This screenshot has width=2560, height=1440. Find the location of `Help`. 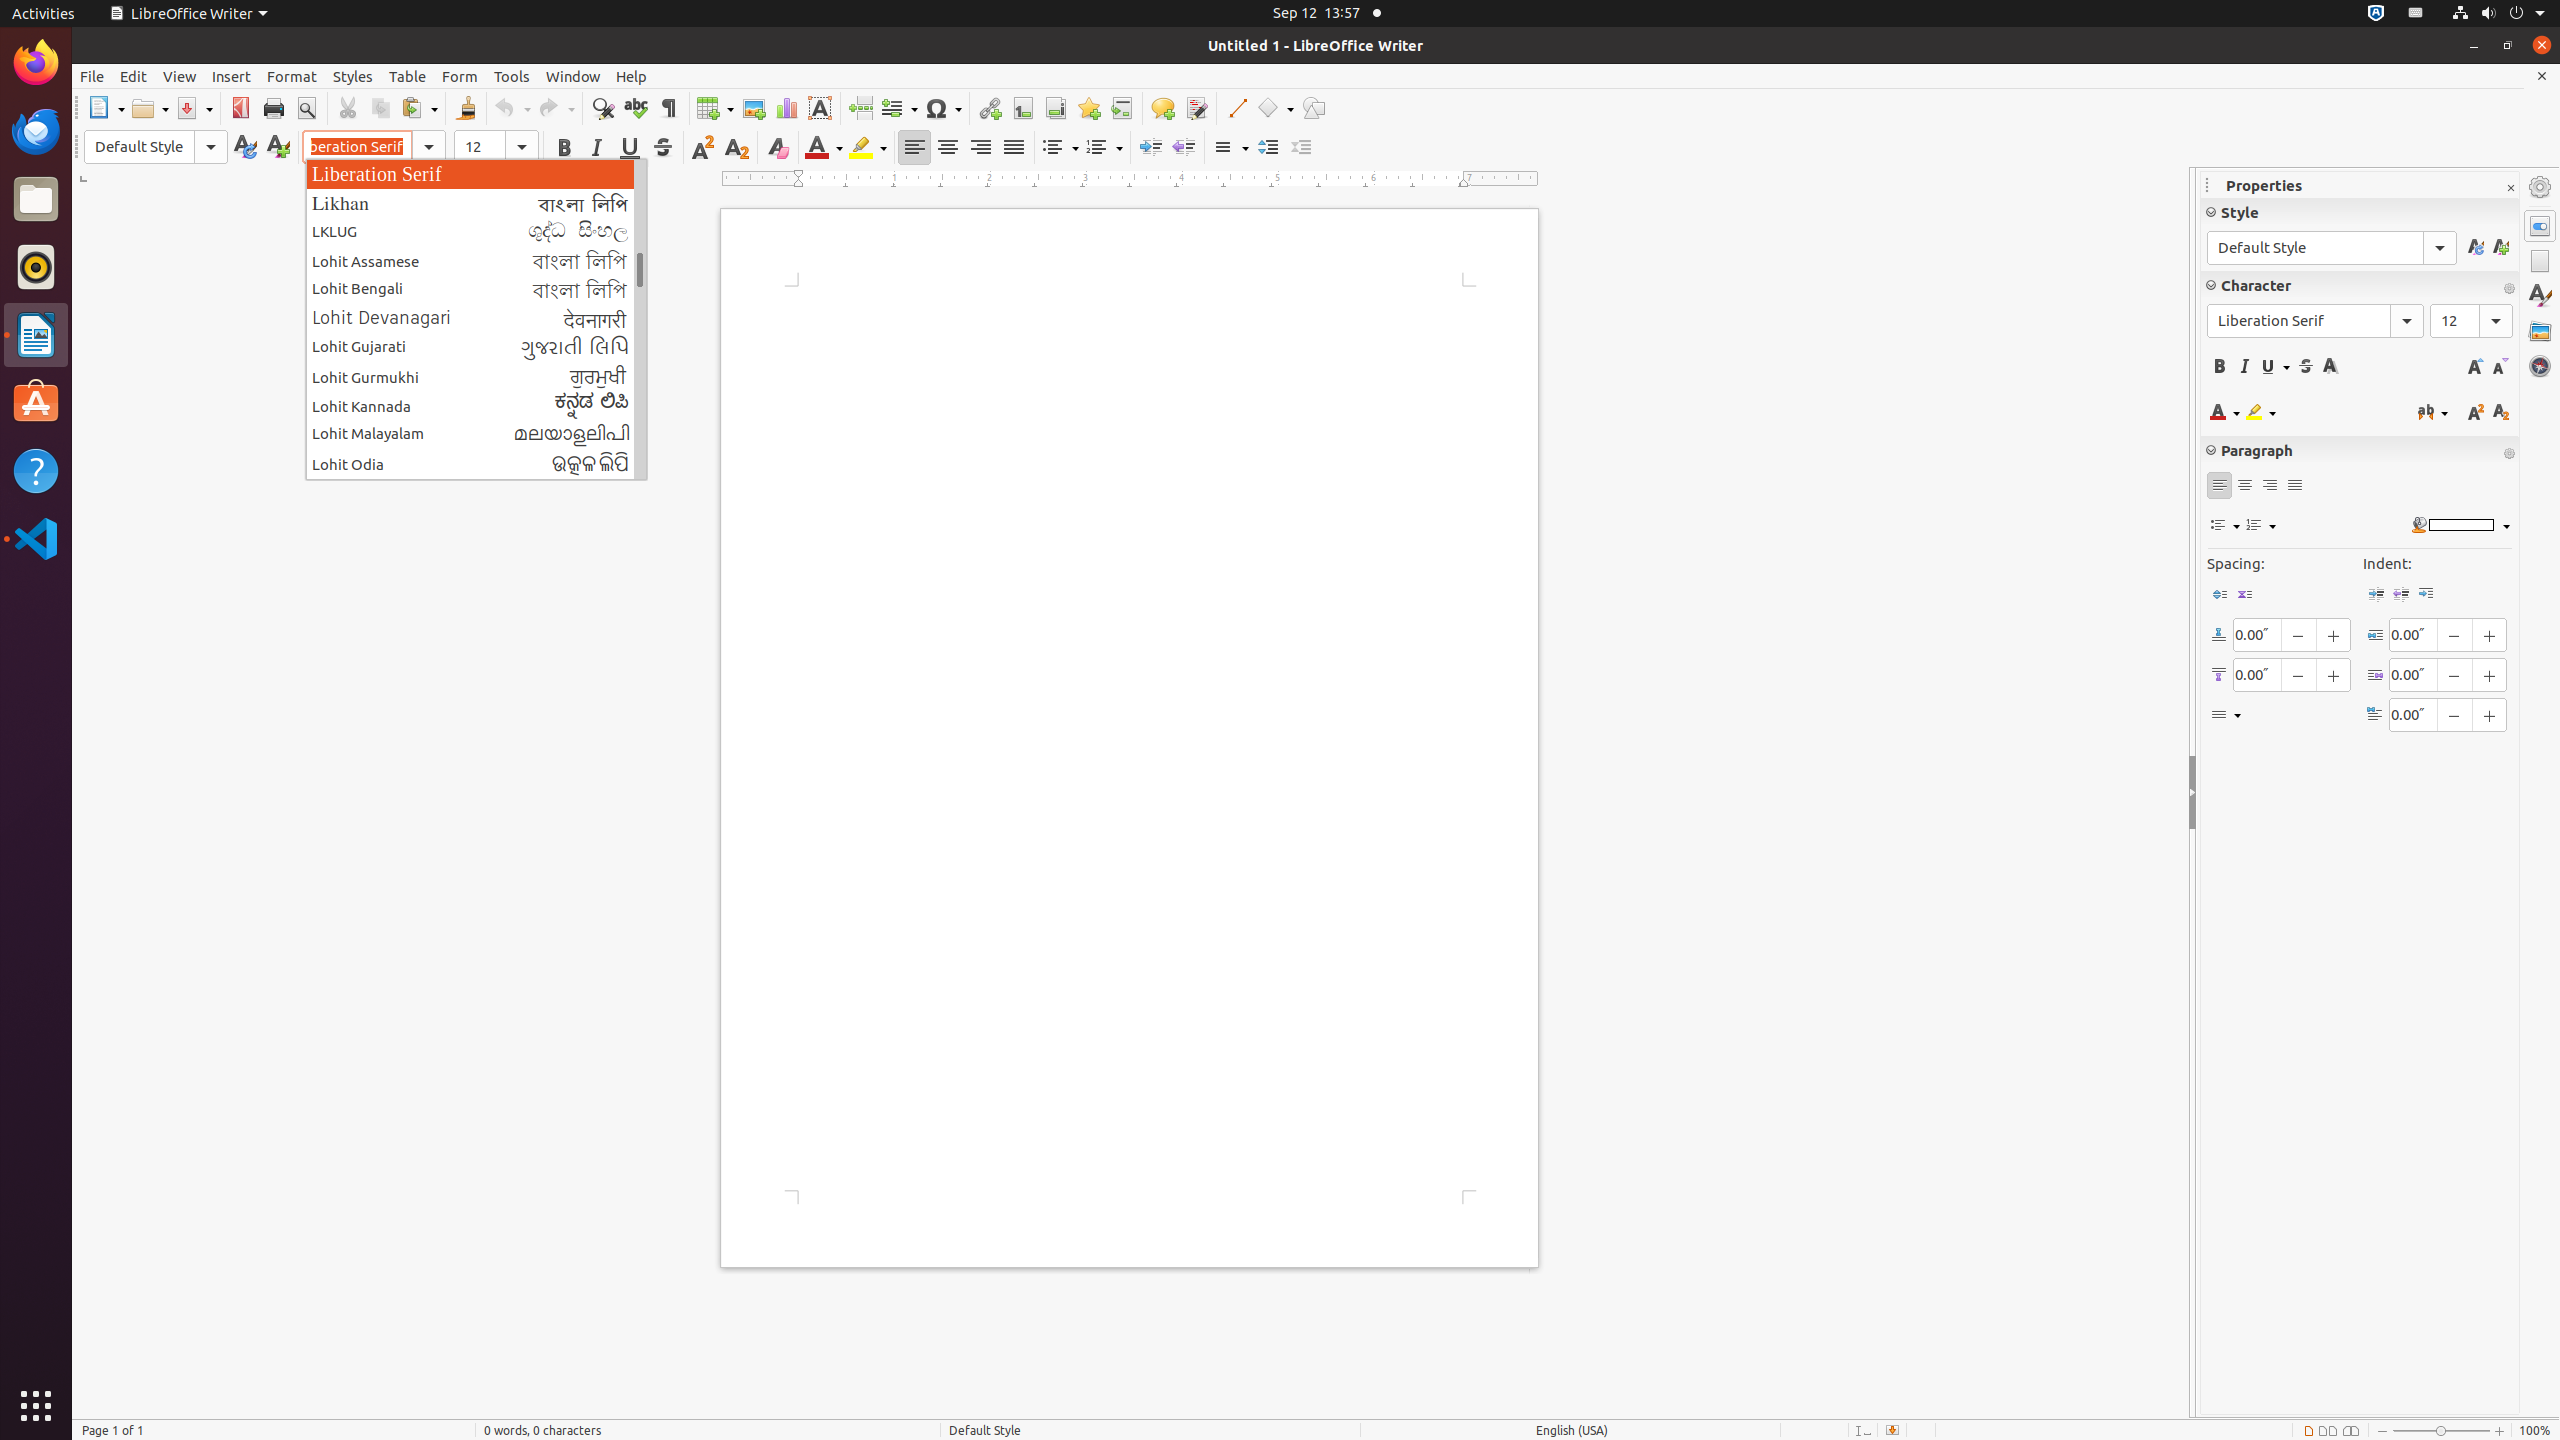

Help is located at coordinates (36, 470).